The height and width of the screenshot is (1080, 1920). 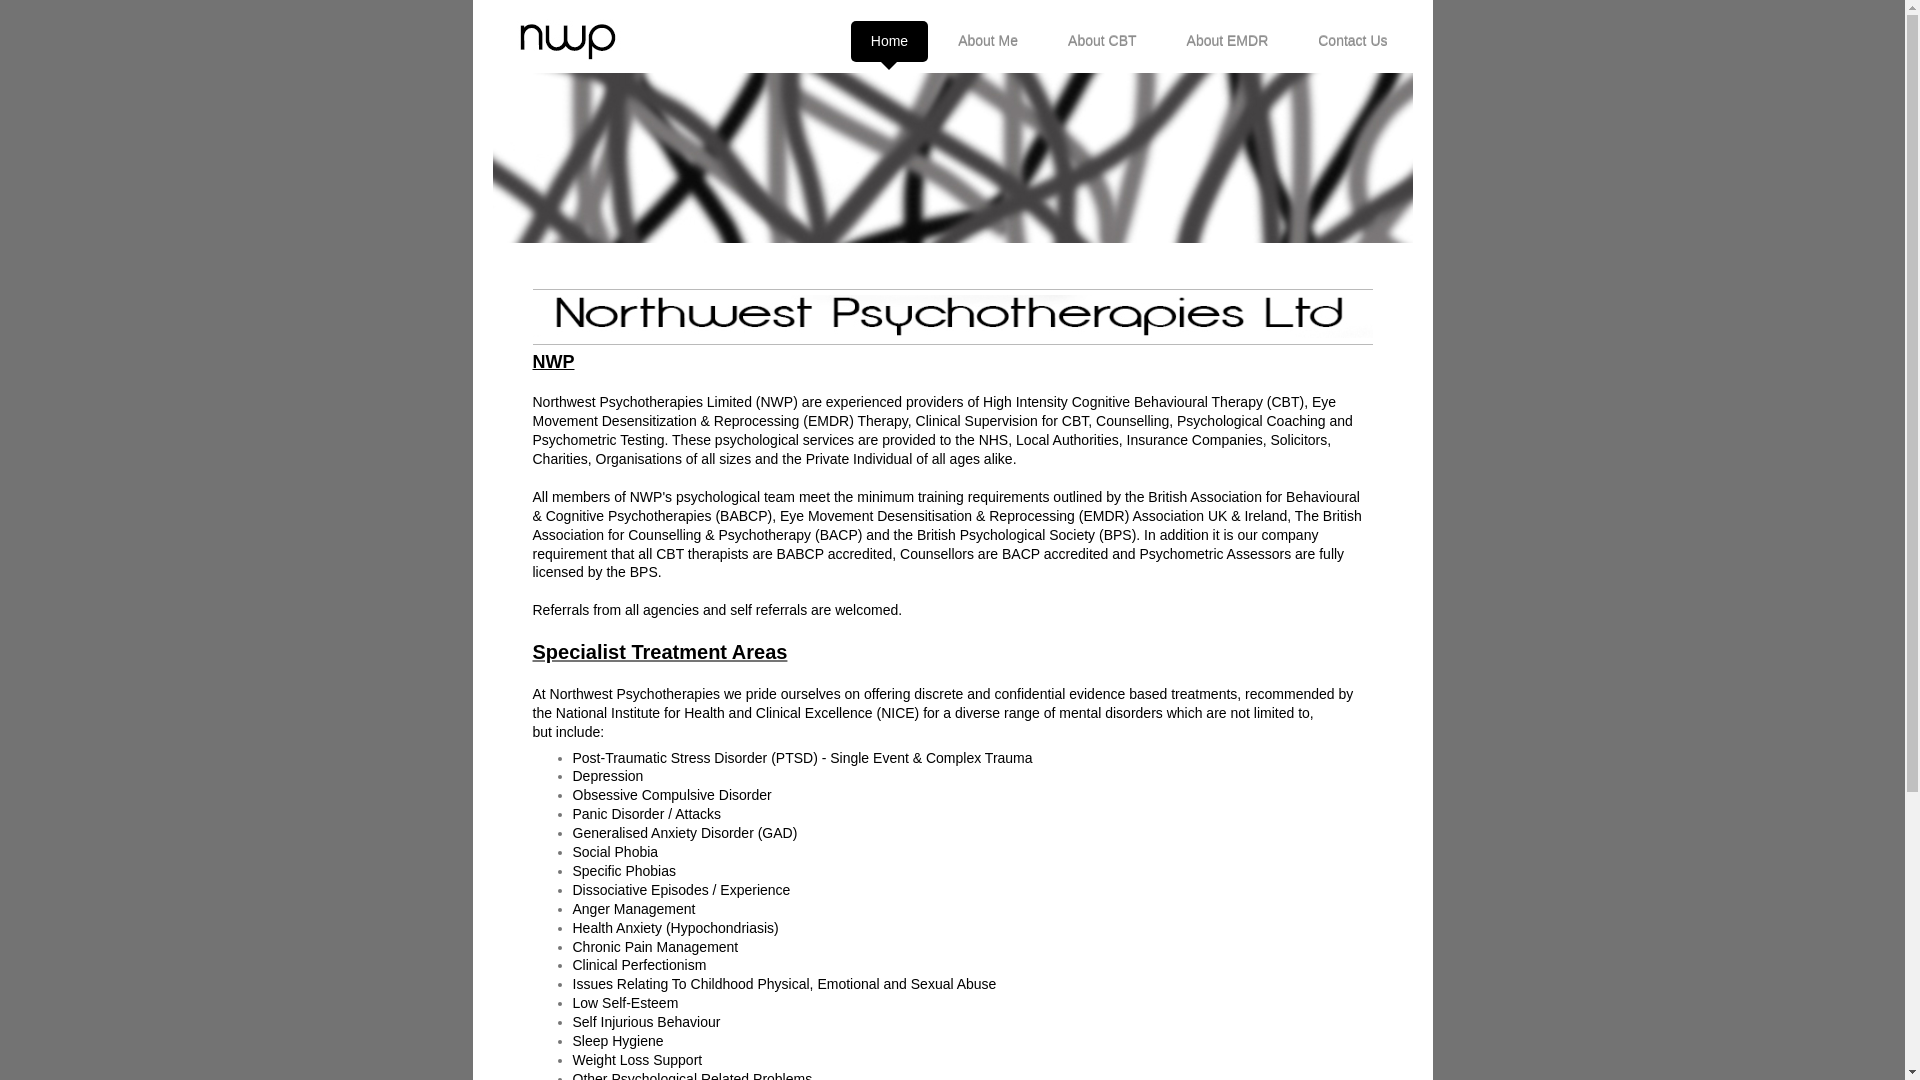 I want to click on About EMDR, so click(x=1228, y=40).